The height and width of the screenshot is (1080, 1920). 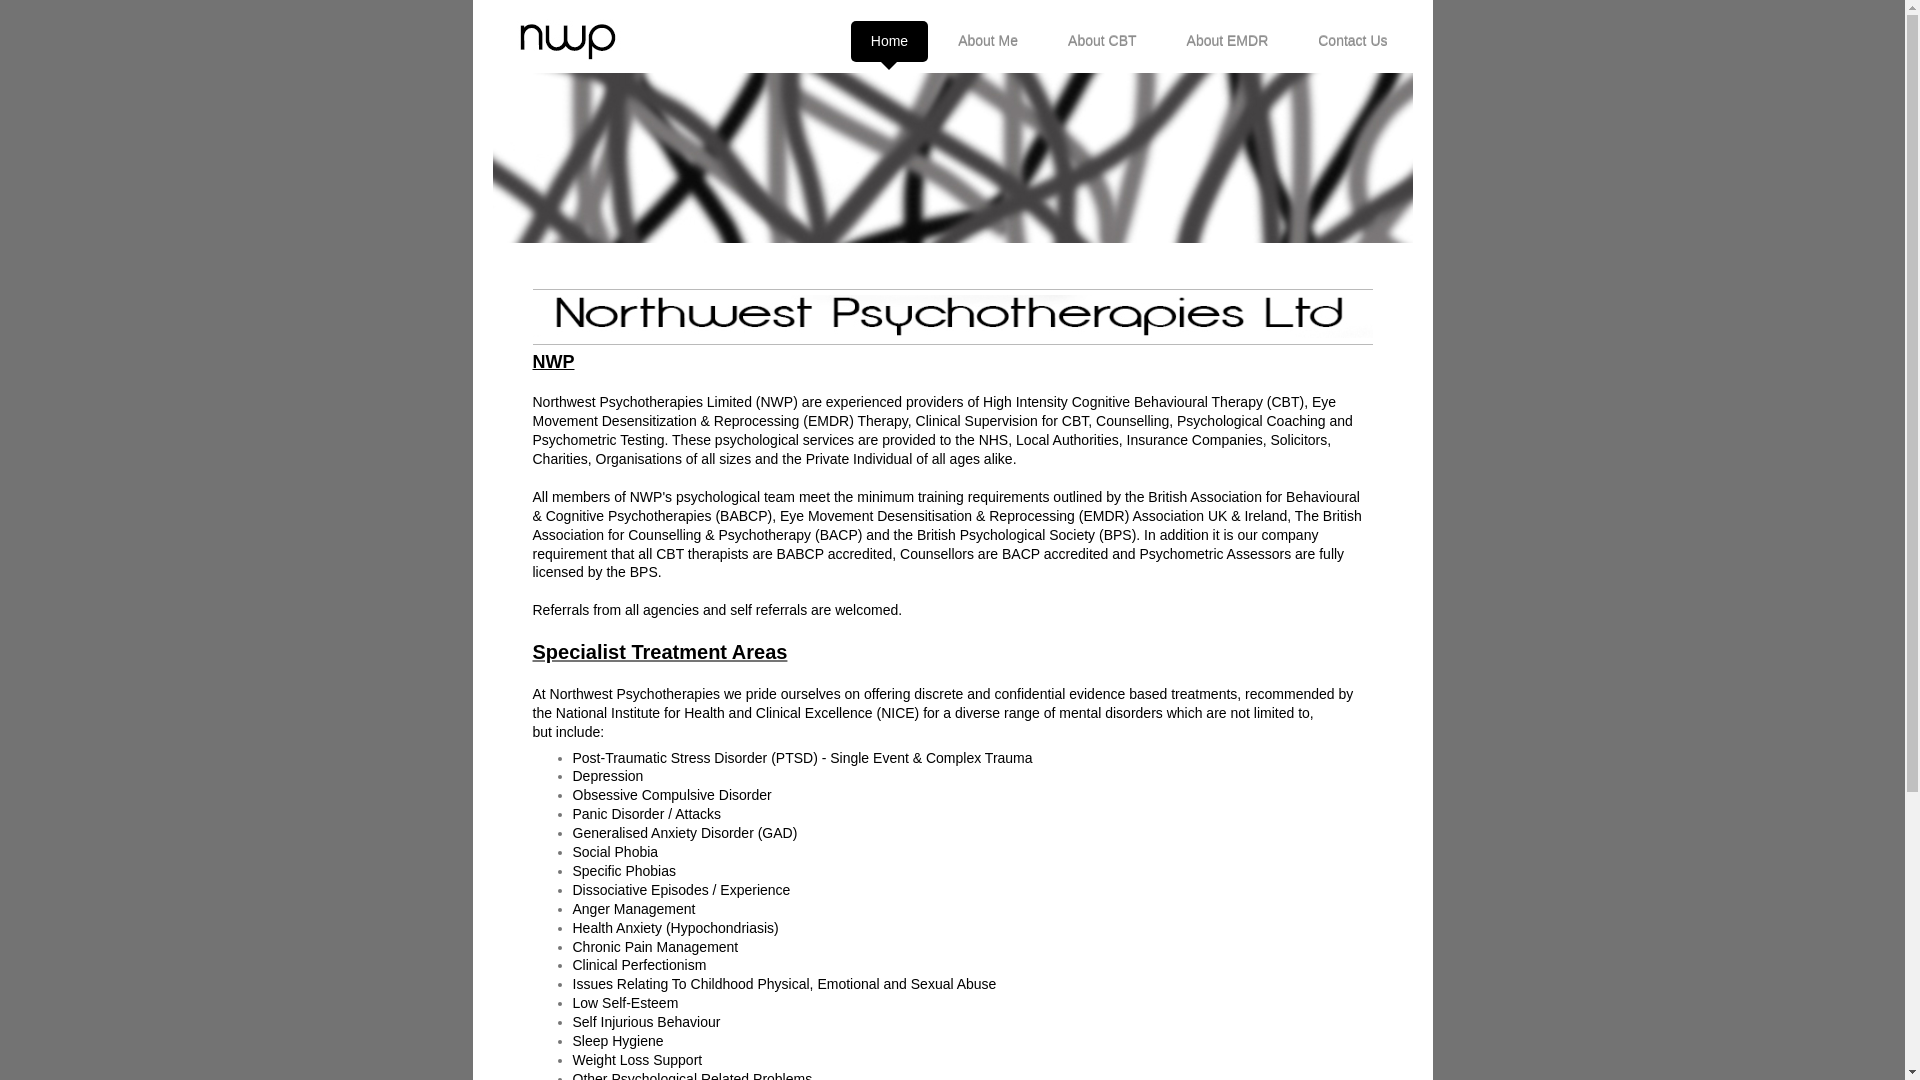 I want to click on About EMDR, so click(x=1228, y=40).